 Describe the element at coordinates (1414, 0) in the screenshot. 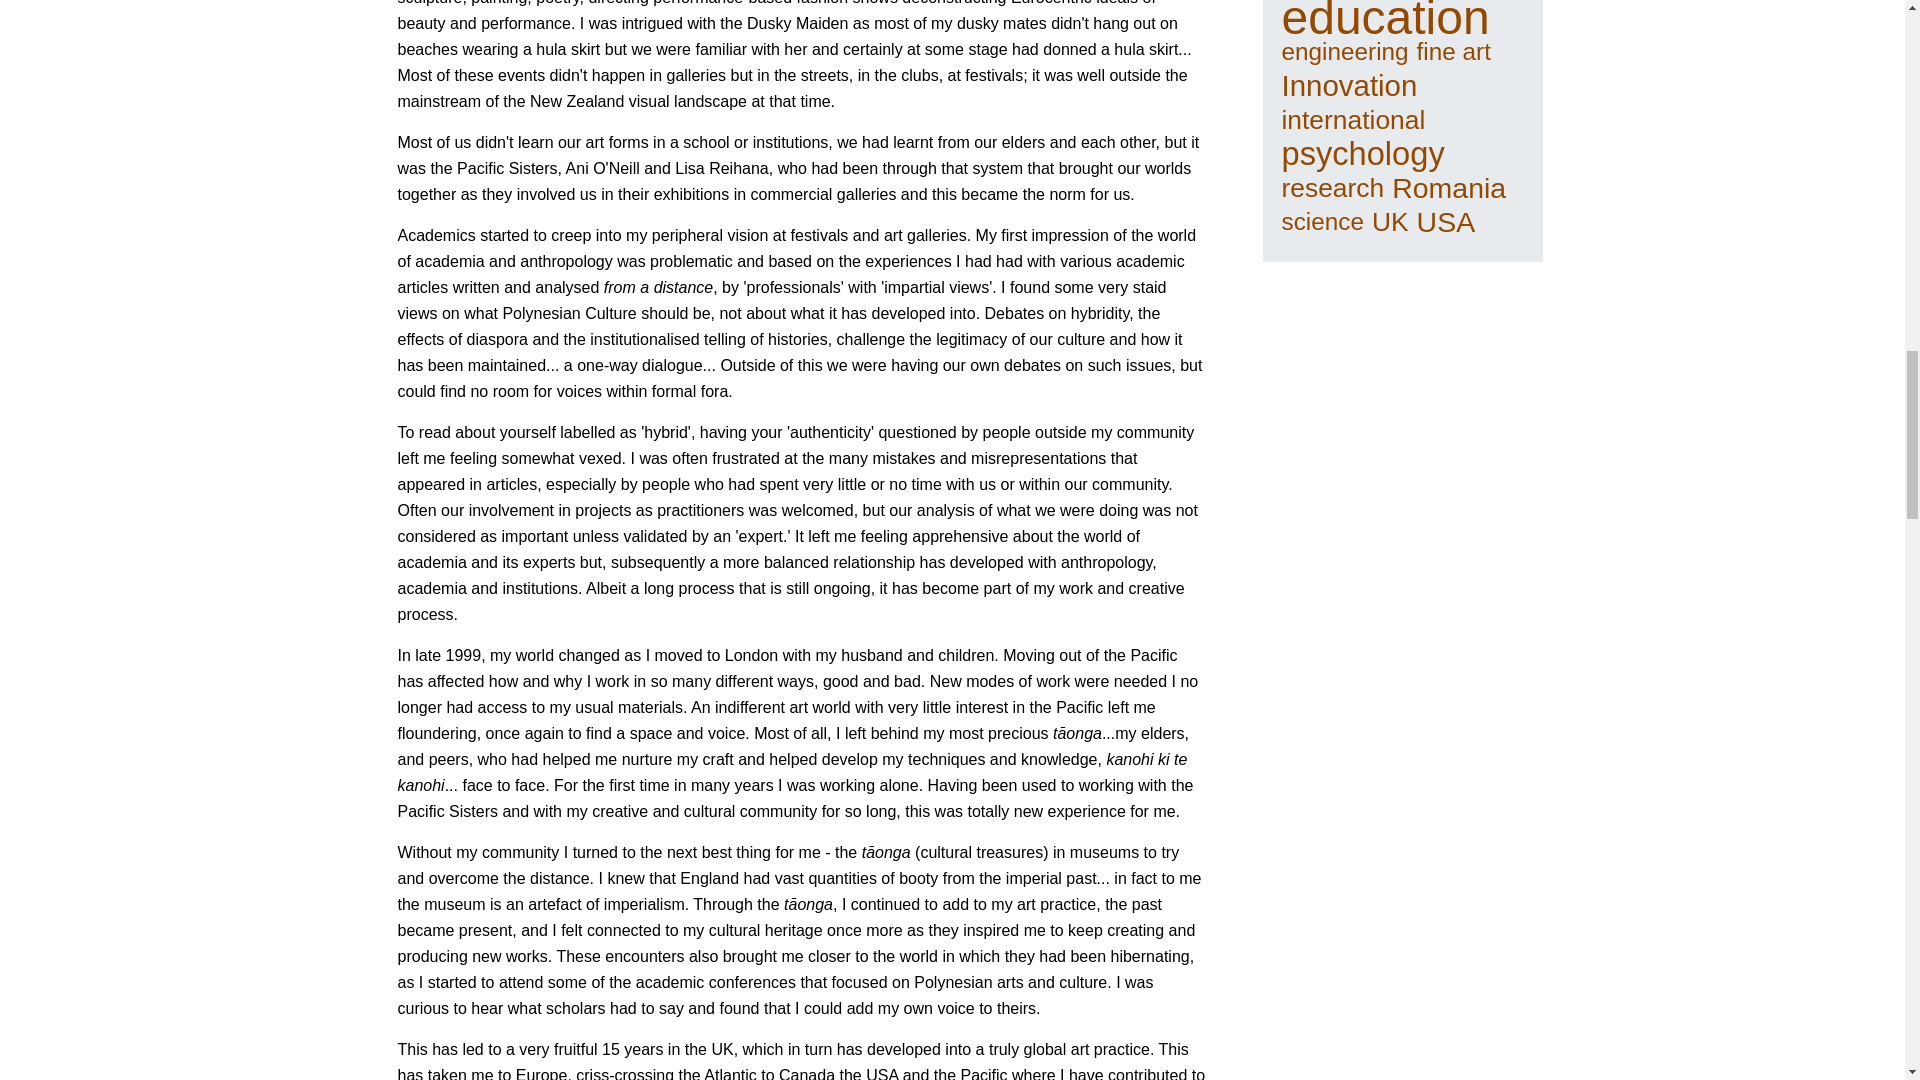

I see `9 items tagged with culture` at that location.